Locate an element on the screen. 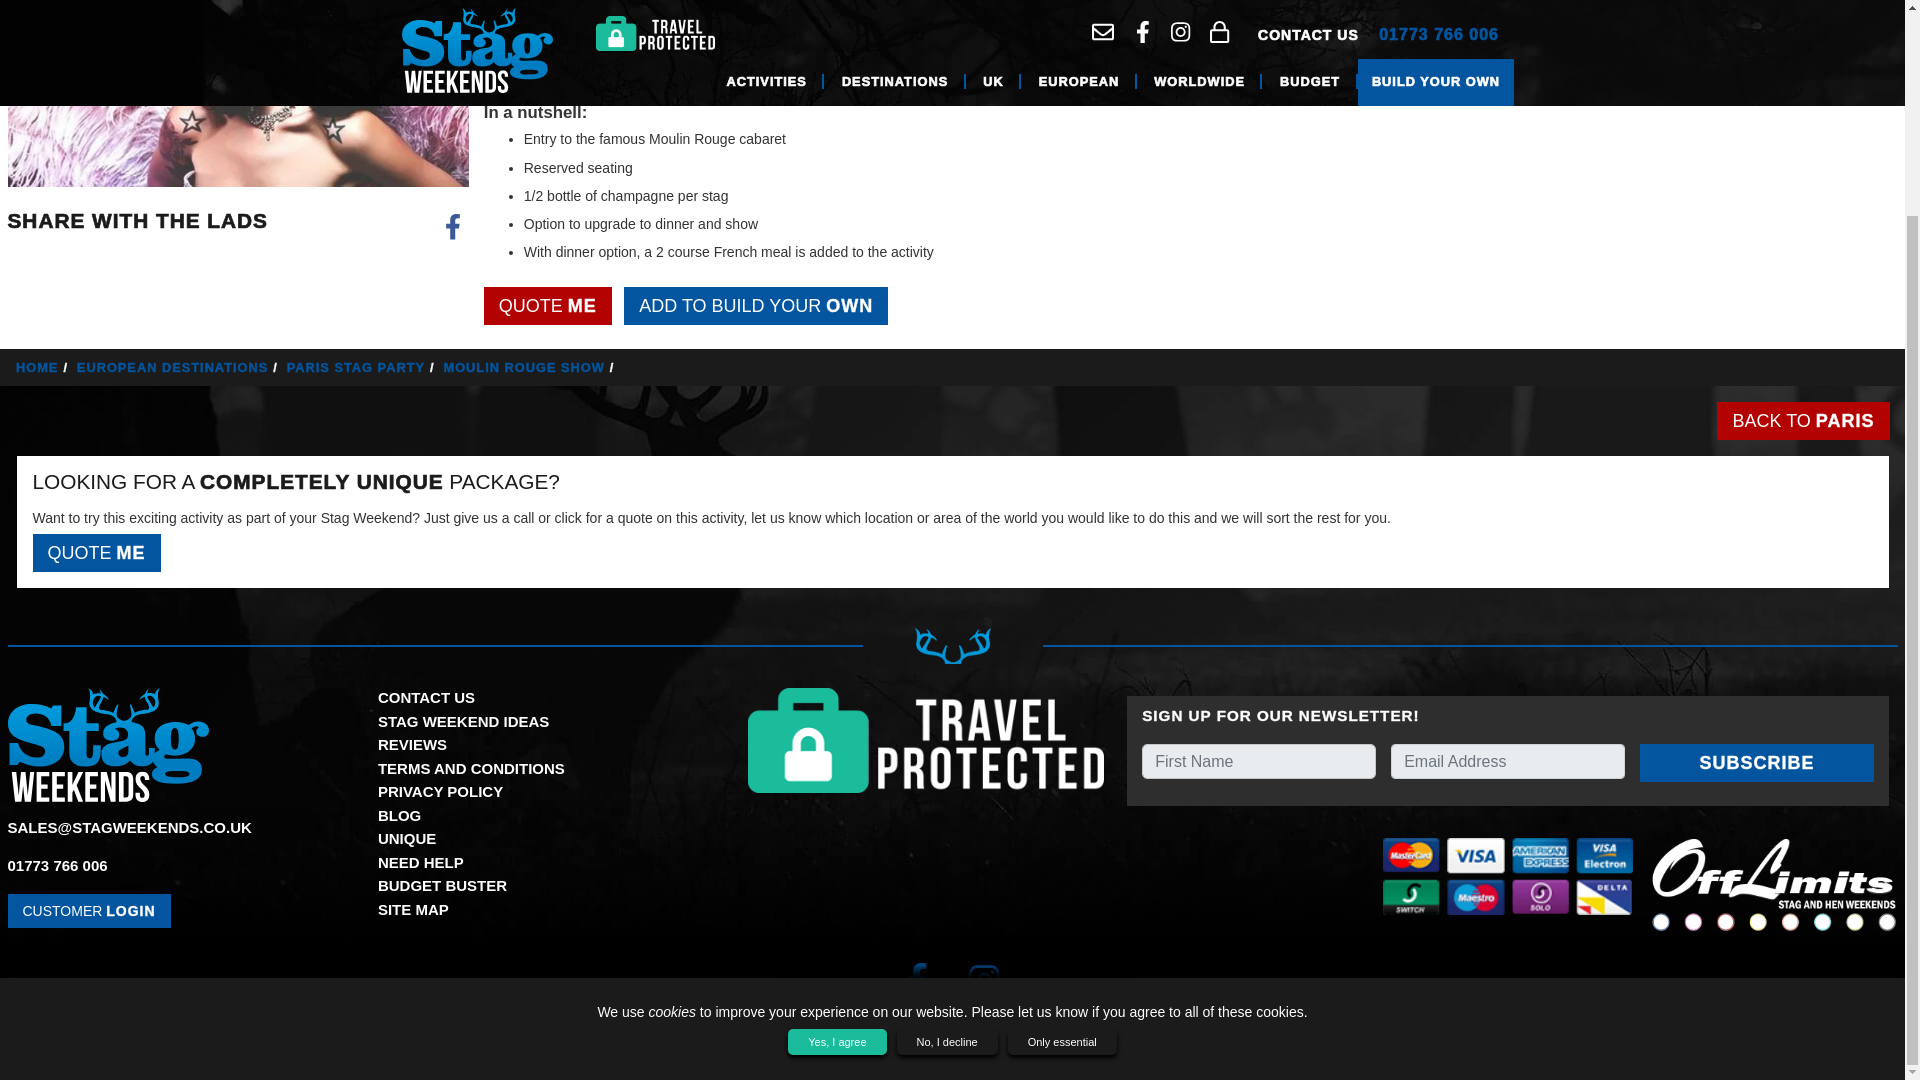  TERMS AND CONDITIONS is located at coordinates (471, 768).